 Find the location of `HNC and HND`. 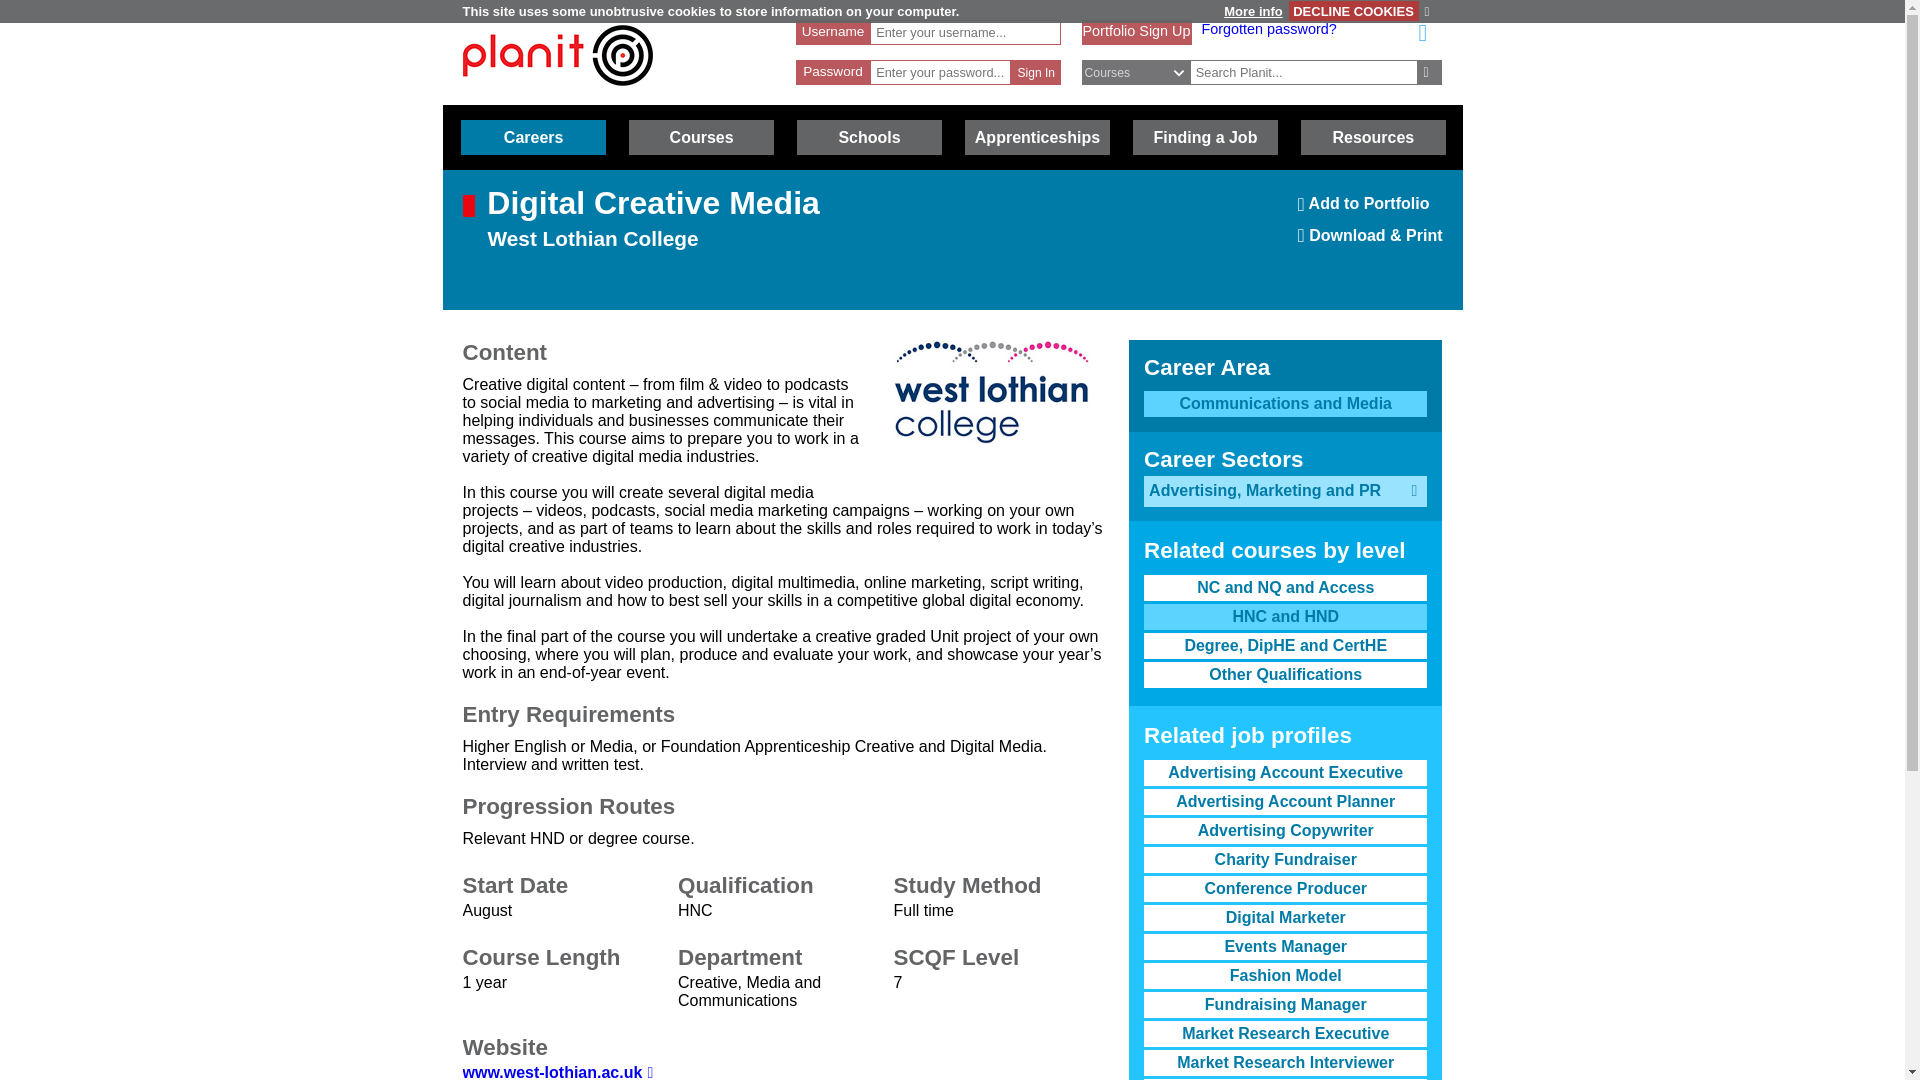

HNC and HND is located at coordinates (1285, 616).